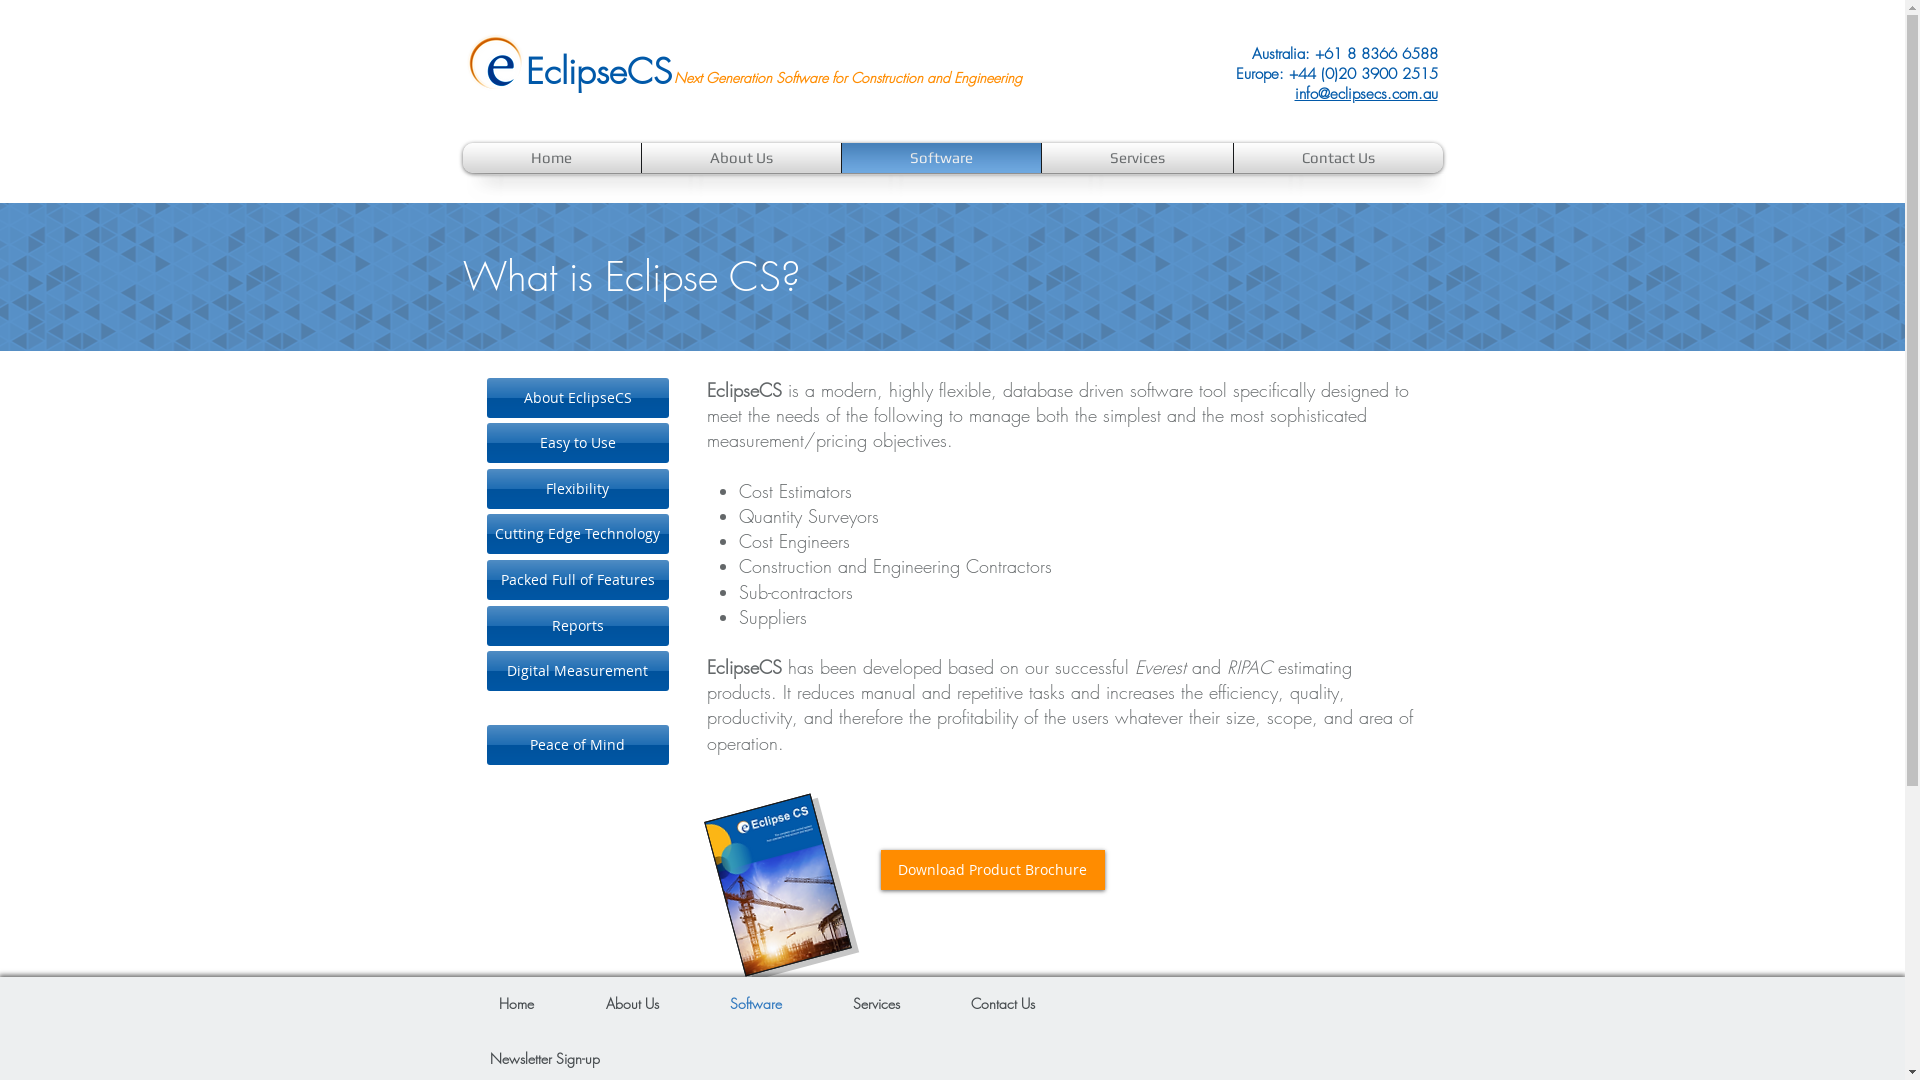  I want to click on Software, so click(940, 158).